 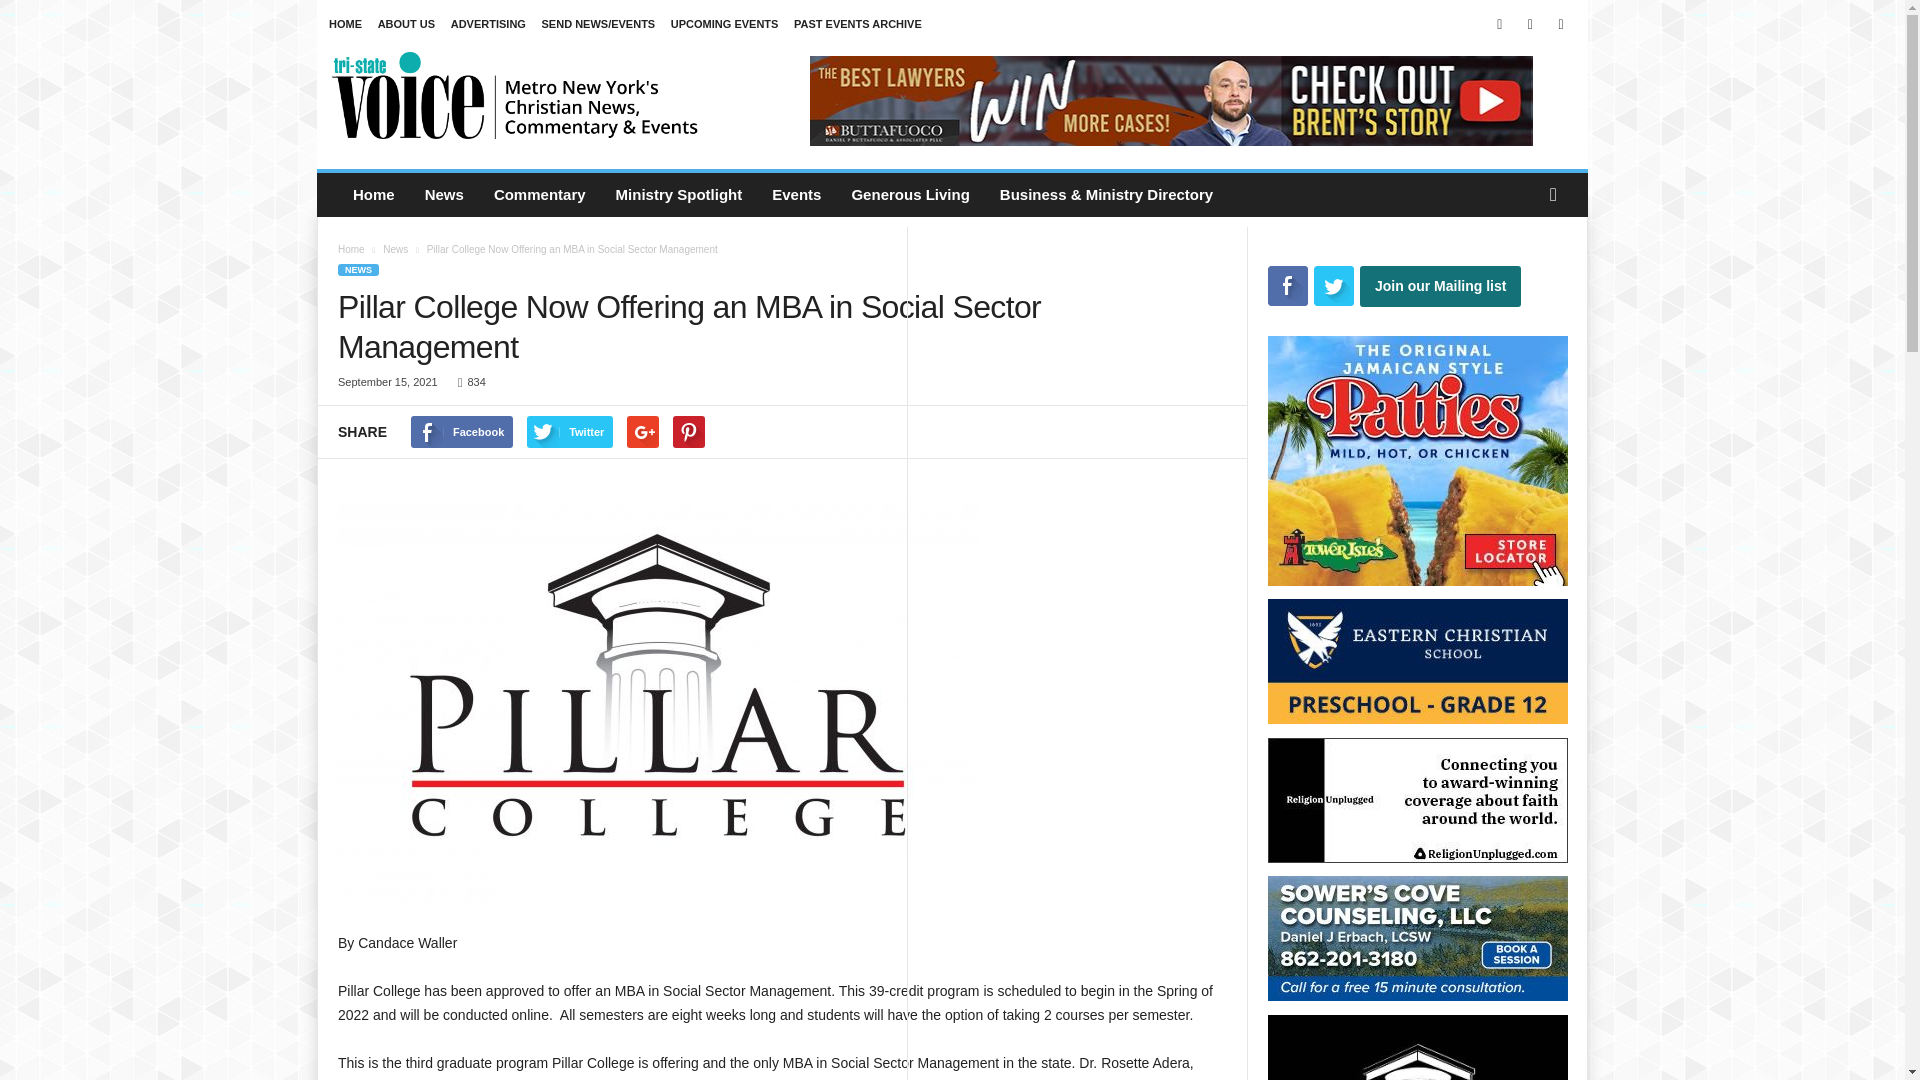 What do you see at coordinates (350, 249) in the screenshot?
I see `Home` at bounding box center [350, 249].